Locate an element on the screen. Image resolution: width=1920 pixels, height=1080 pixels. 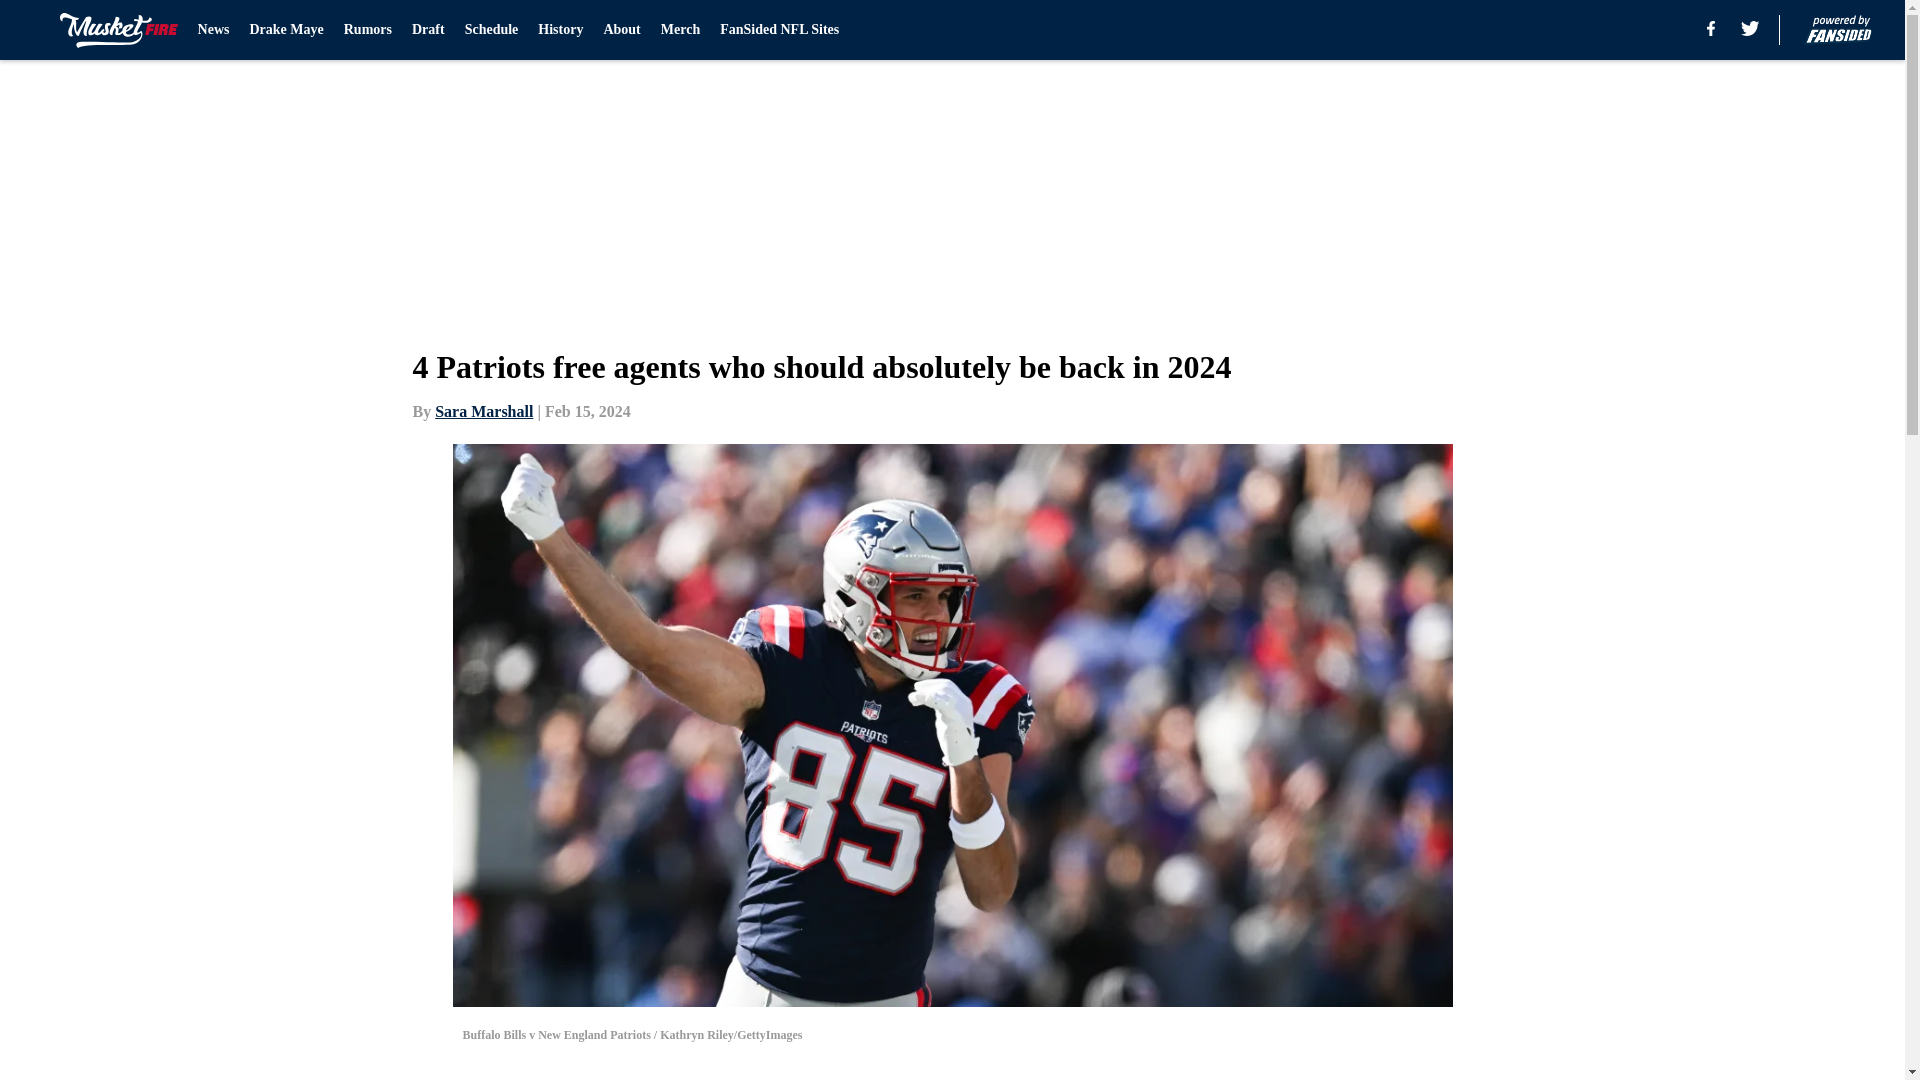
Rumors is located at coordinates (367, 30).